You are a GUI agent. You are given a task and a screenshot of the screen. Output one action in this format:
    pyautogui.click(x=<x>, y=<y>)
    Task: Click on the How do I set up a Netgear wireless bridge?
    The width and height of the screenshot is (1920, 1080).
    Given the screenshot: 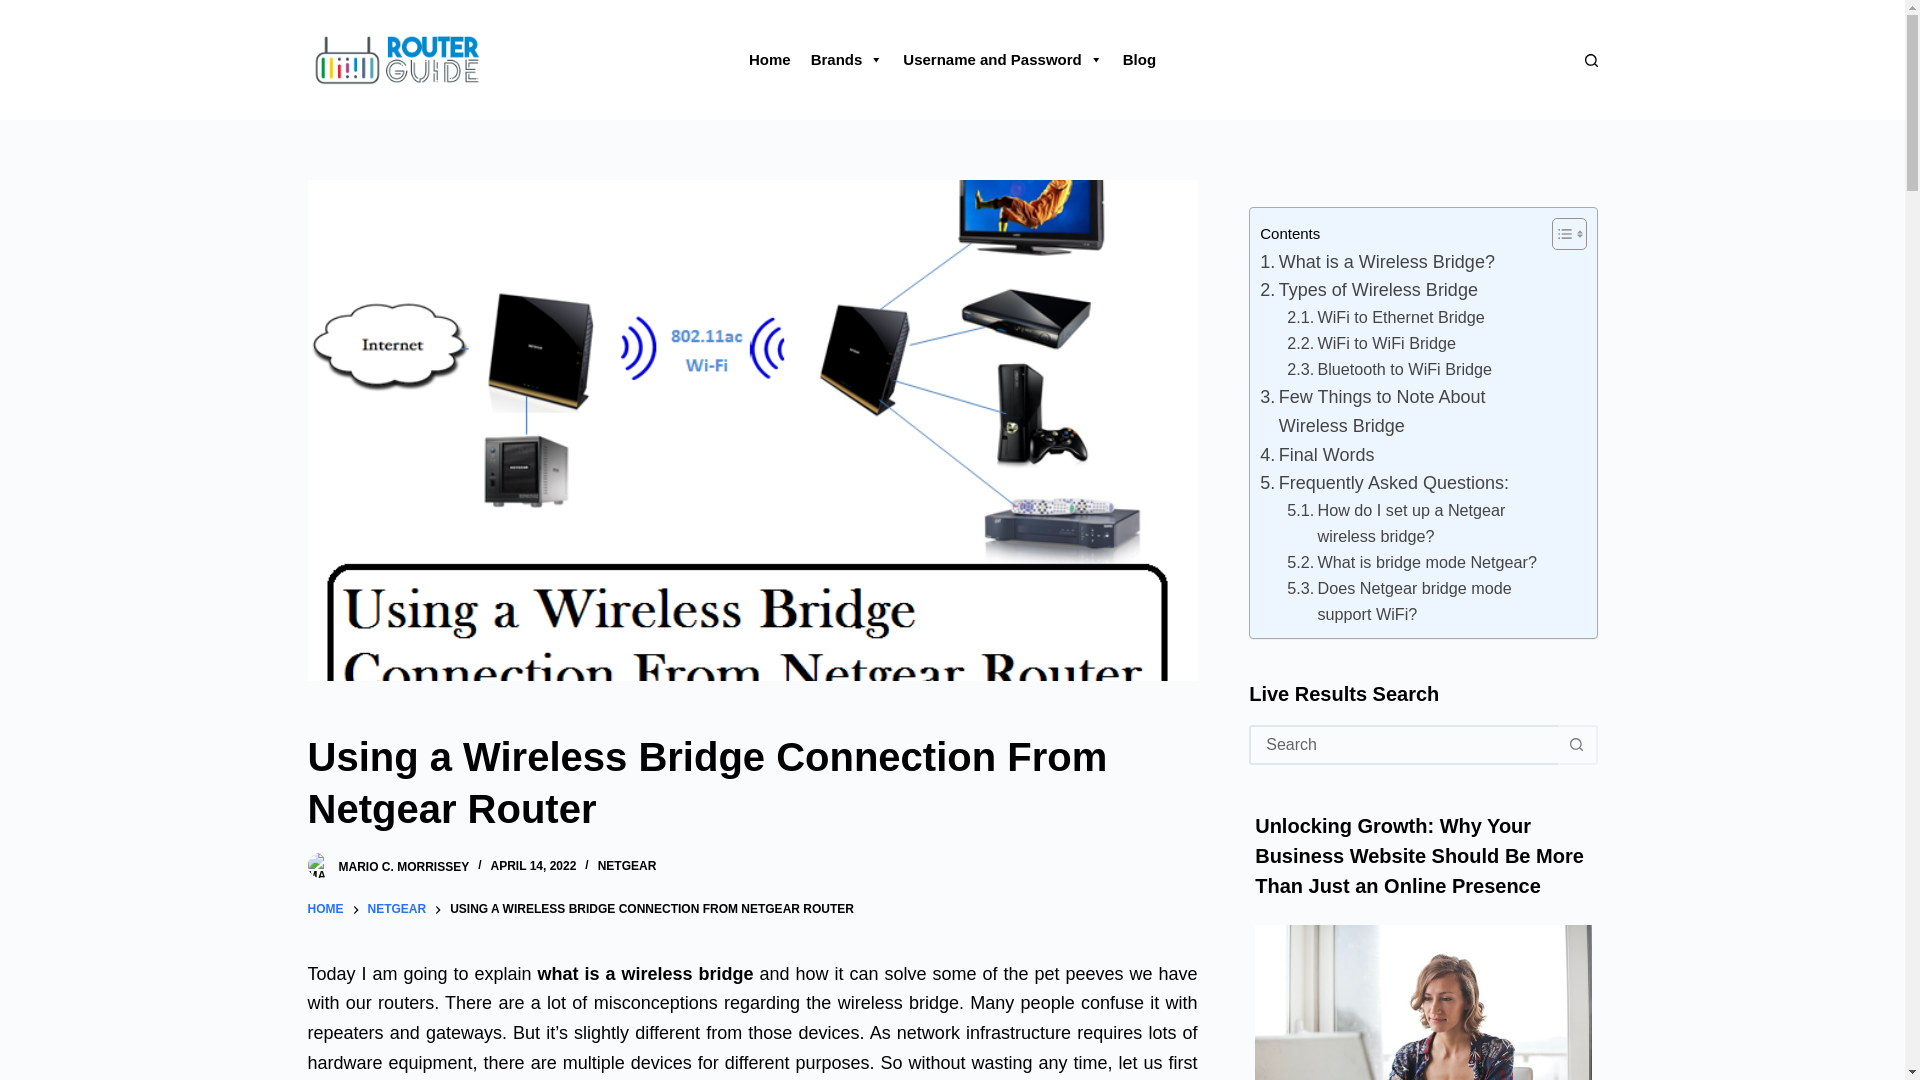 What is the action you would take?
    pyautogui.click(x=1414, y=523)
    